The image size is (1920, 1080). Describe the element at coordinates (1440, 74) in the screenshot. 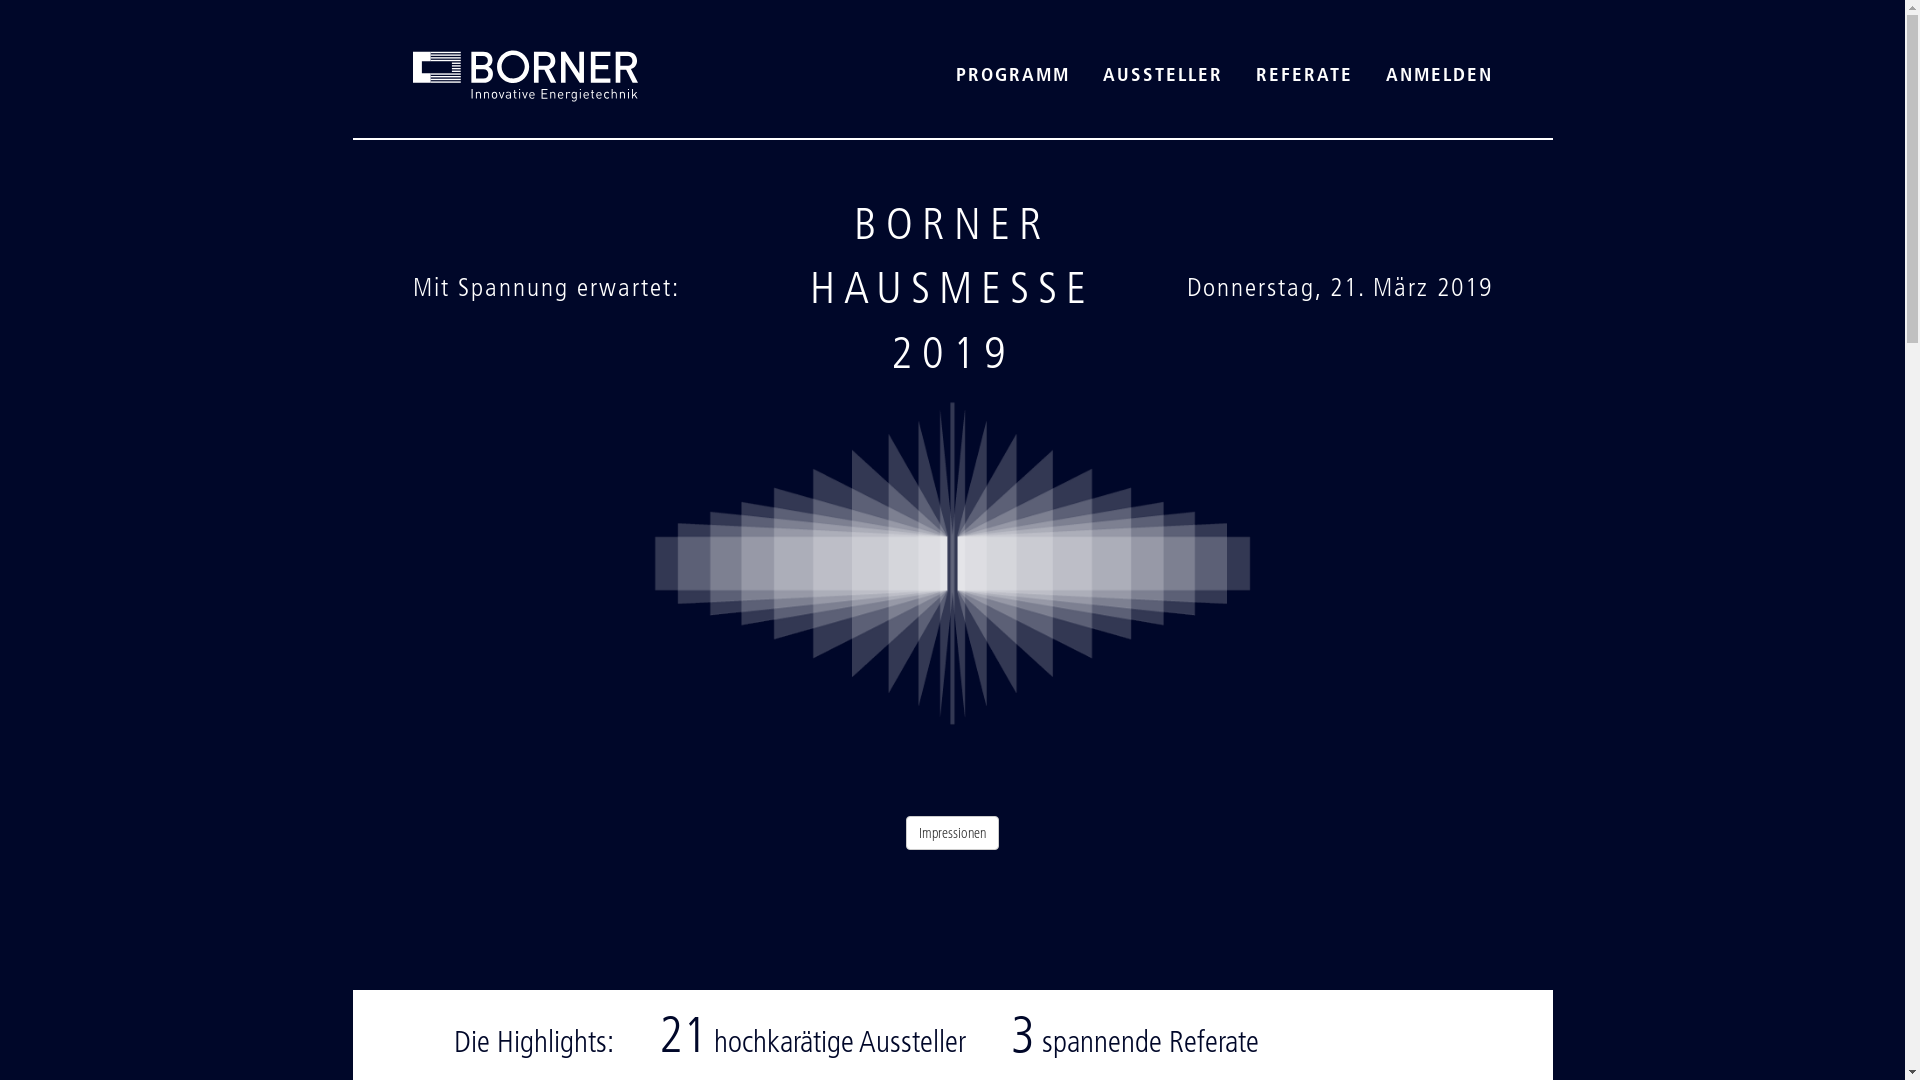

I see `ANMELDEN` at that location.